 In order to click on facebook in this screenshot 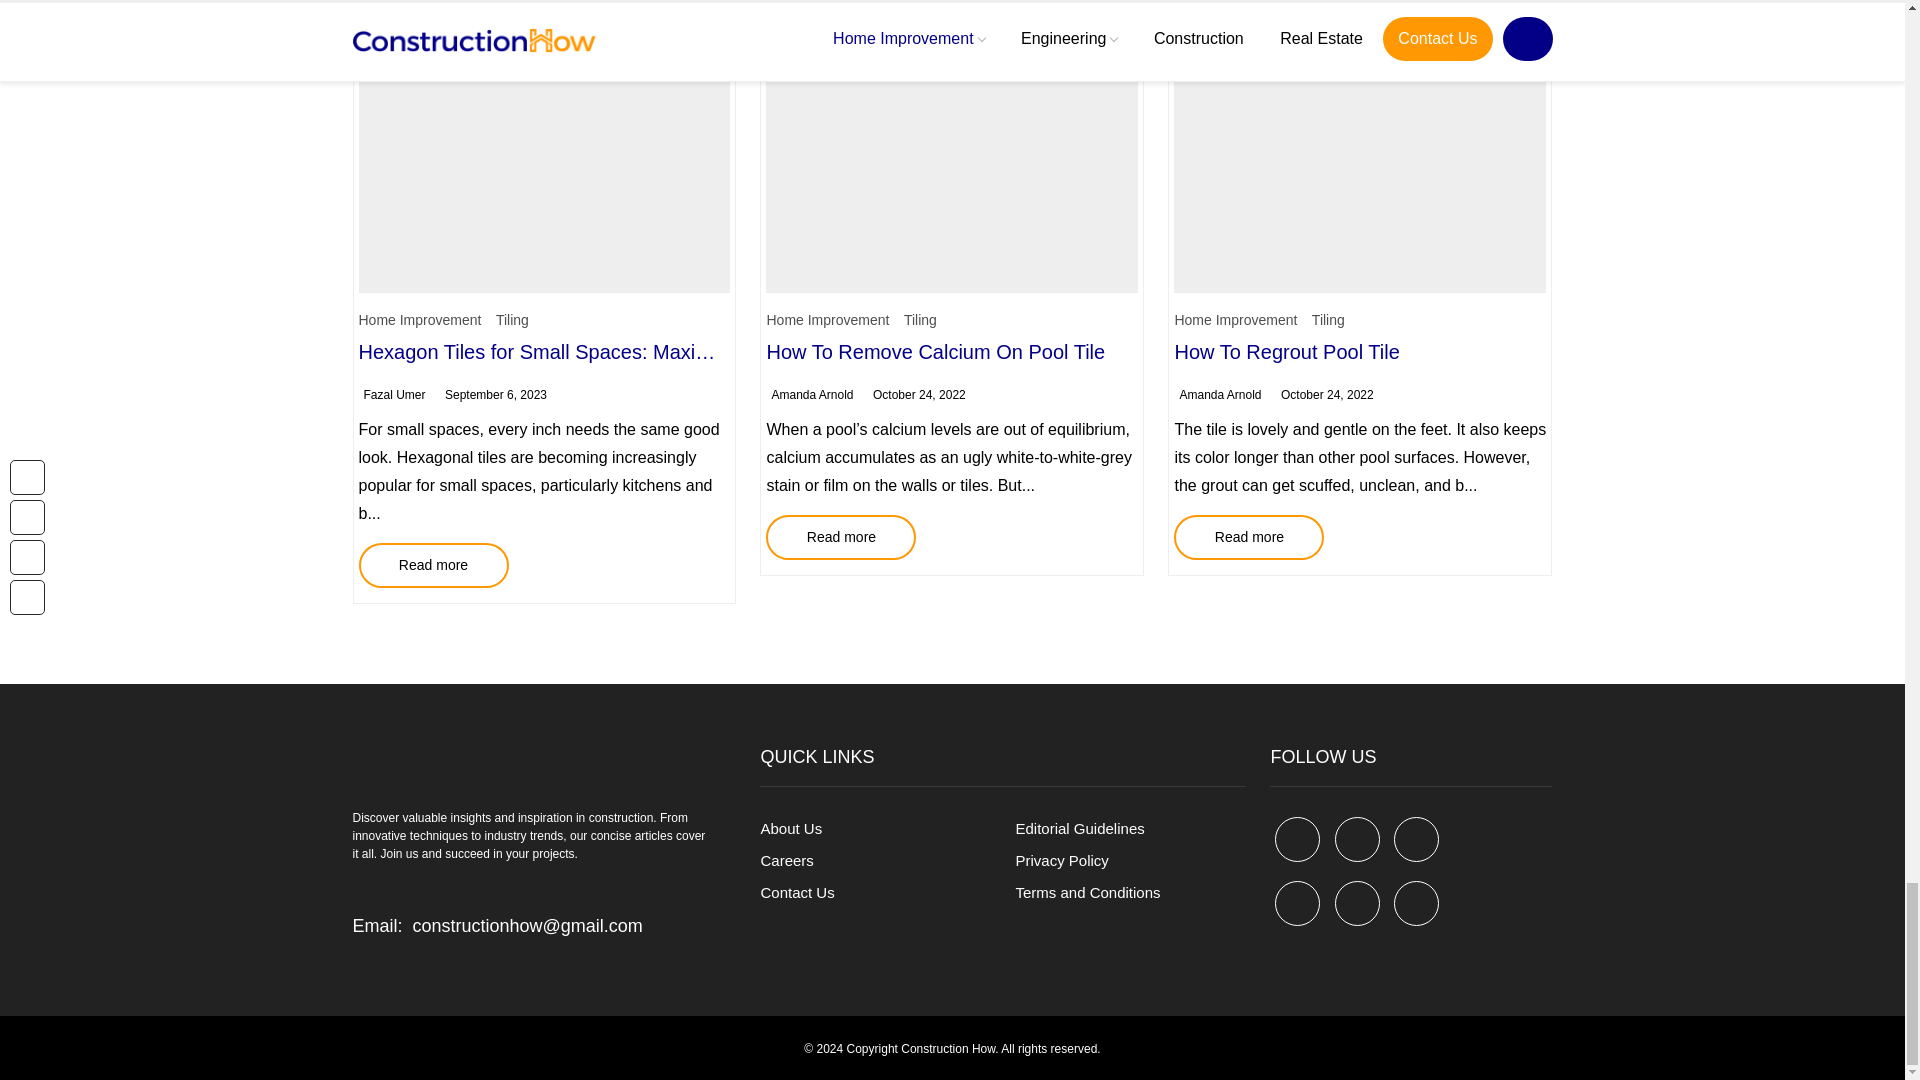, I will do `click(1297, 838)`.